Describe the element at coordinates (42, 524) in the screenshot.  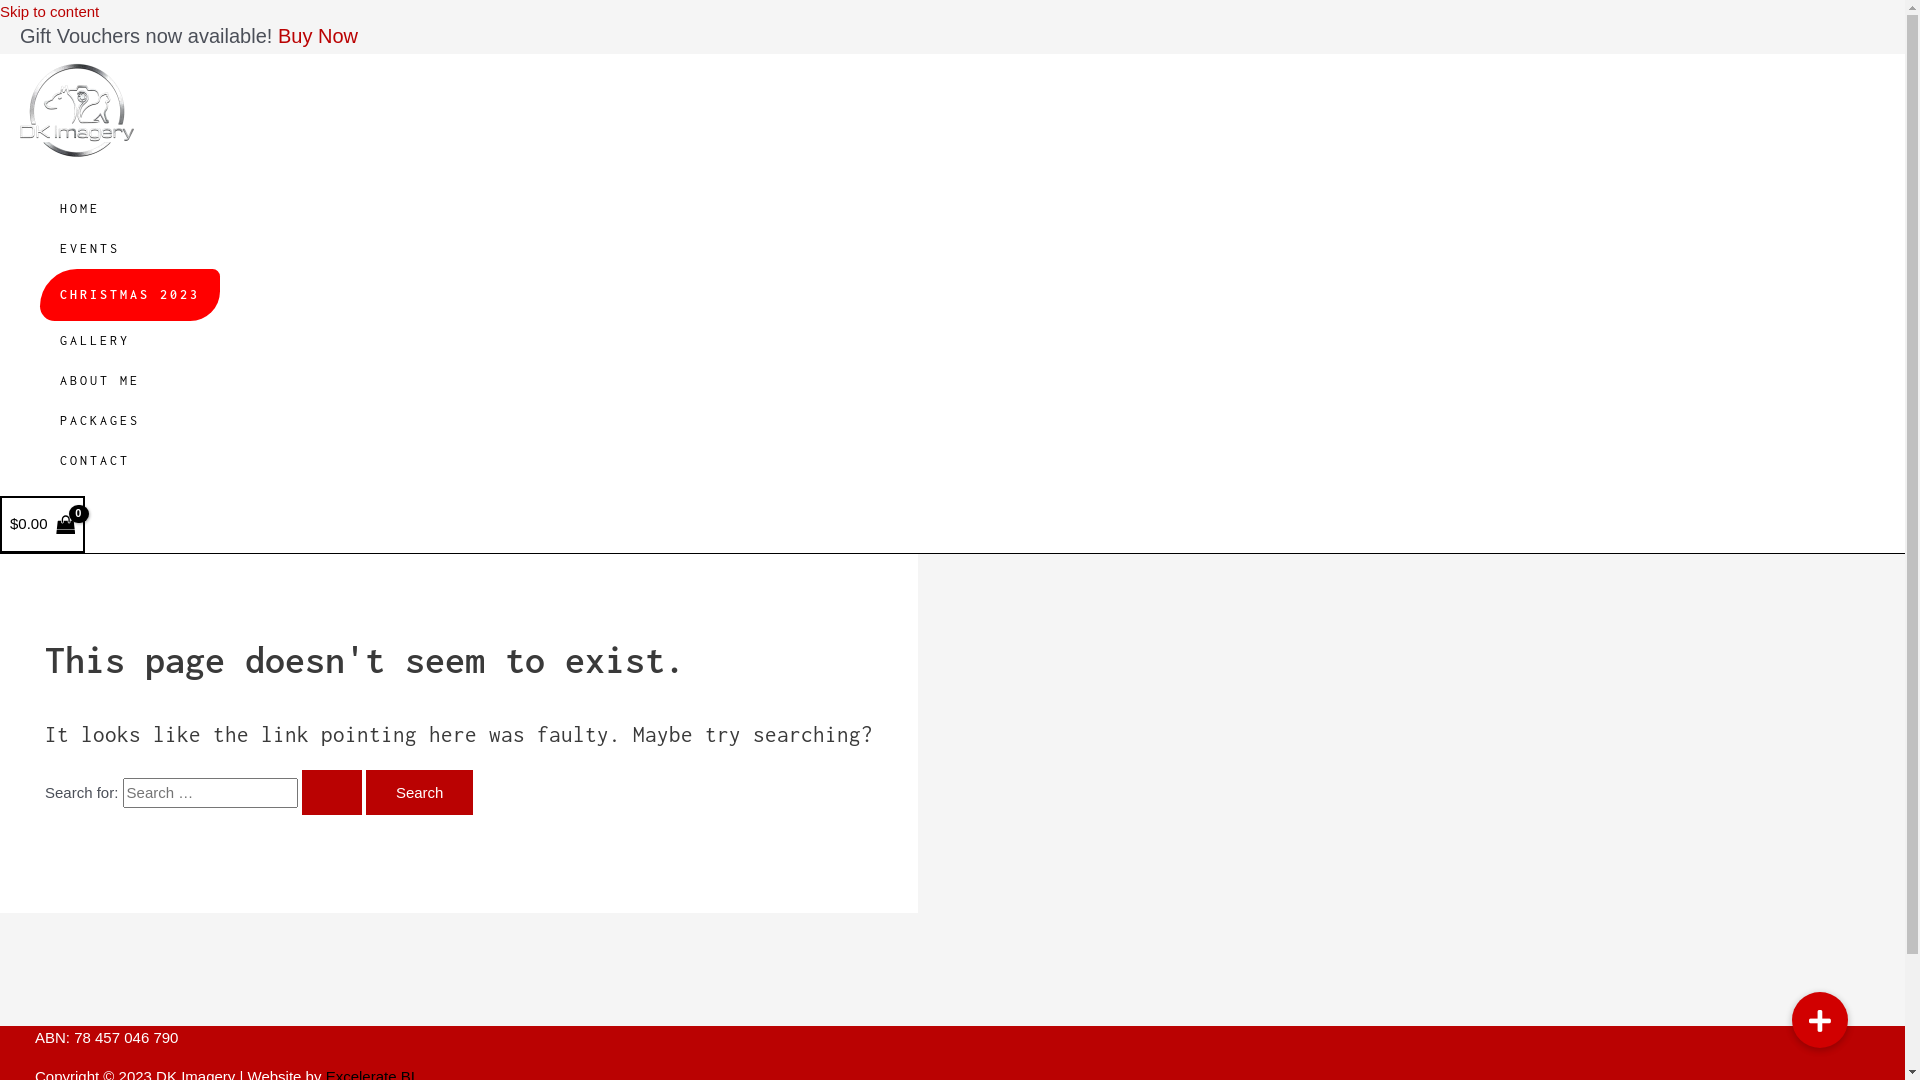
I see `$0.00` at that location.